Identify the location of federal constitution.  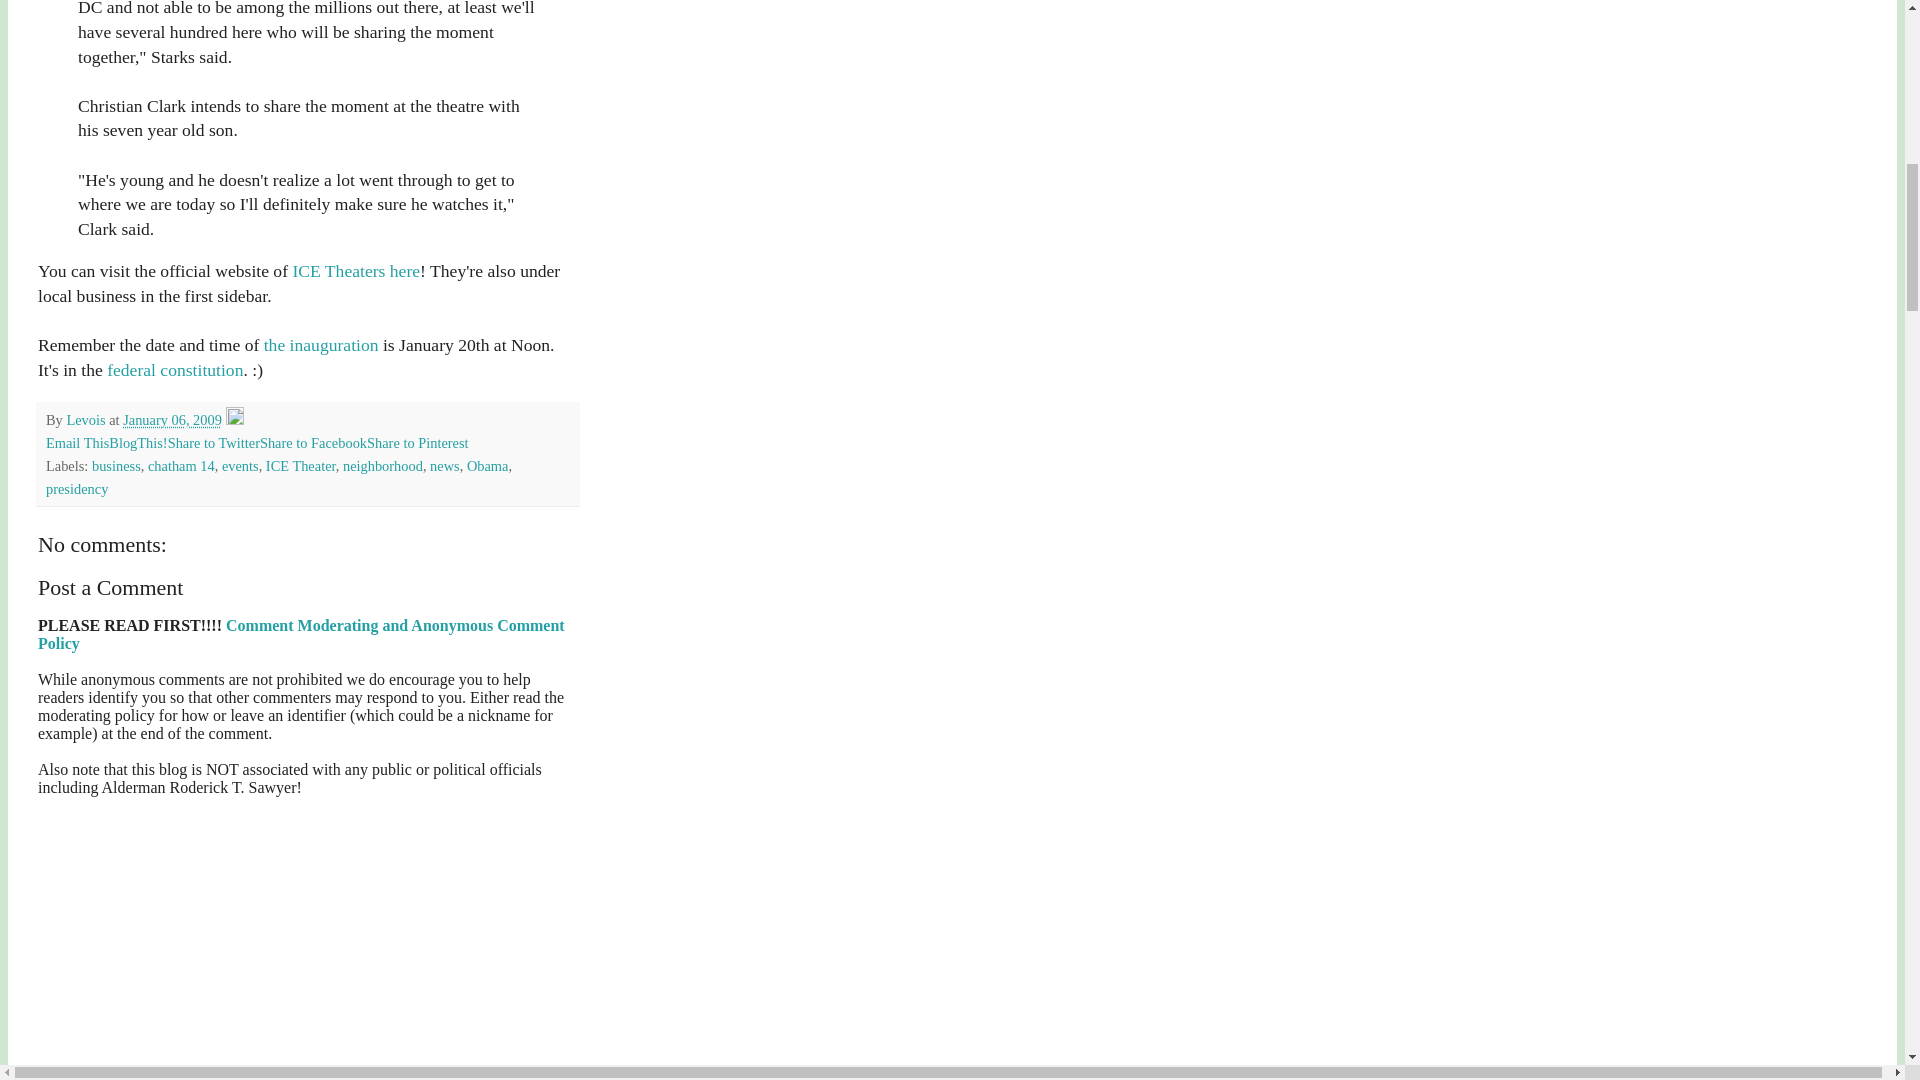
(175, 370).